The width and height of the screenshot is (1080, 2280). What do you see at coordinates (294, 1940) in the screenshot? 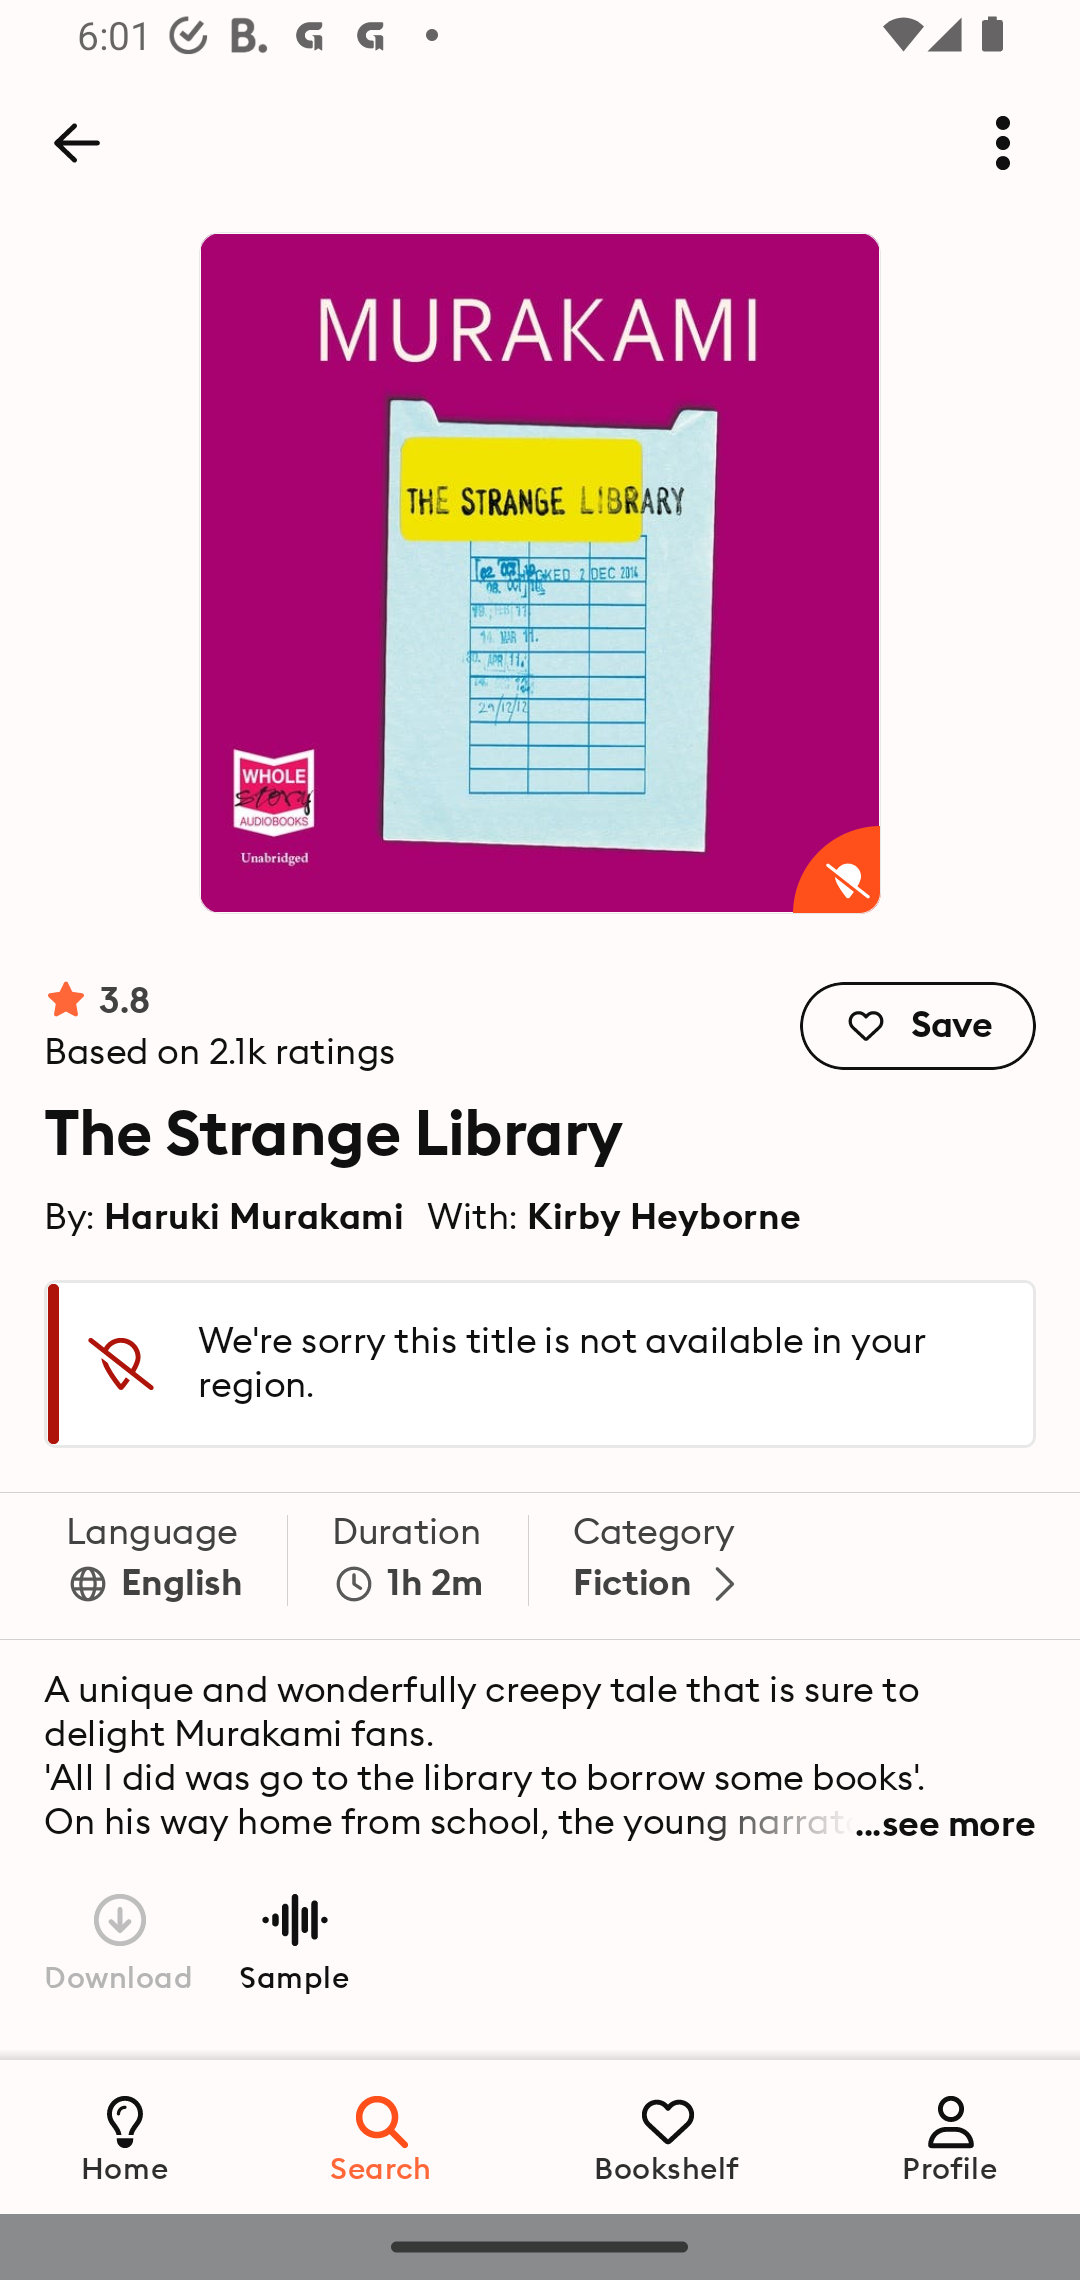
I see `Play sample` at bounding box center [294, 1940].